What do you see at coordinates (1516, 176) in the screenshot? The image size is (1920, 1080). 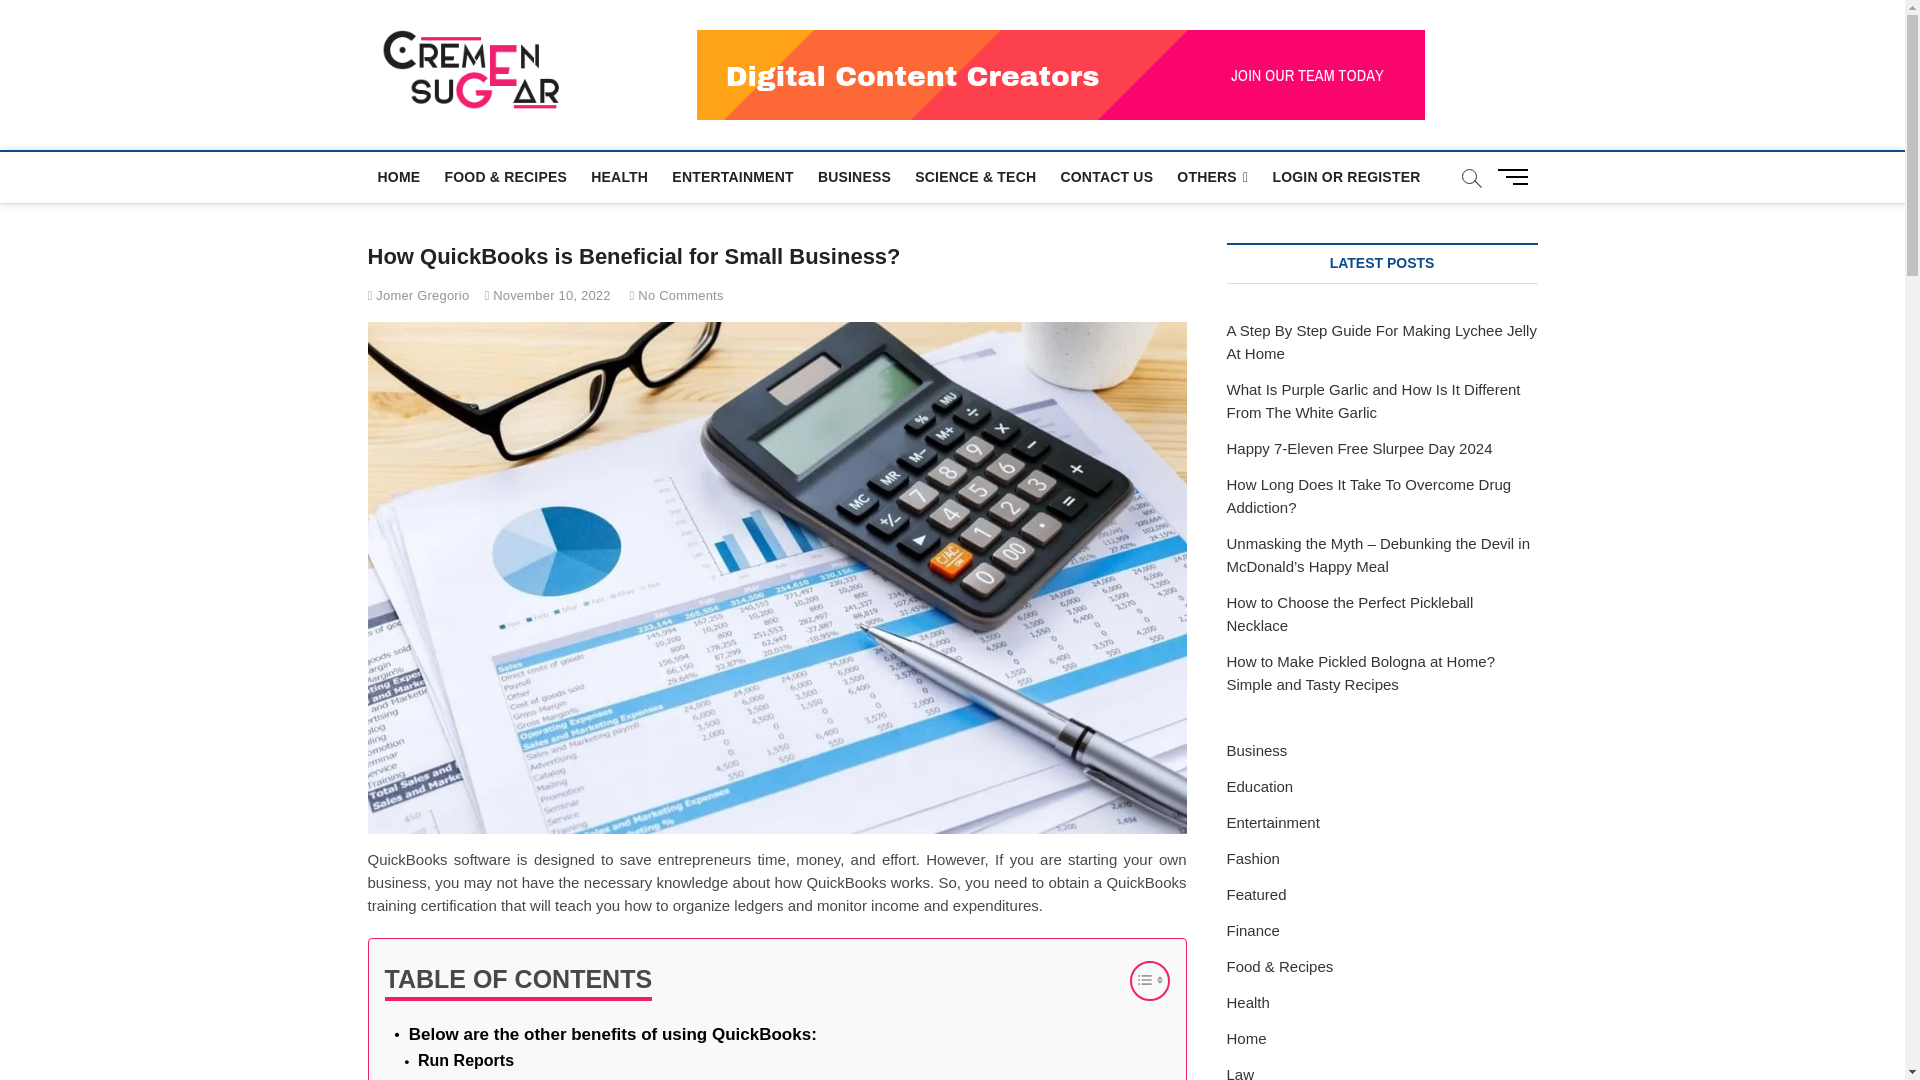 I see `Menu Button` at bounding box center [1516, 176].